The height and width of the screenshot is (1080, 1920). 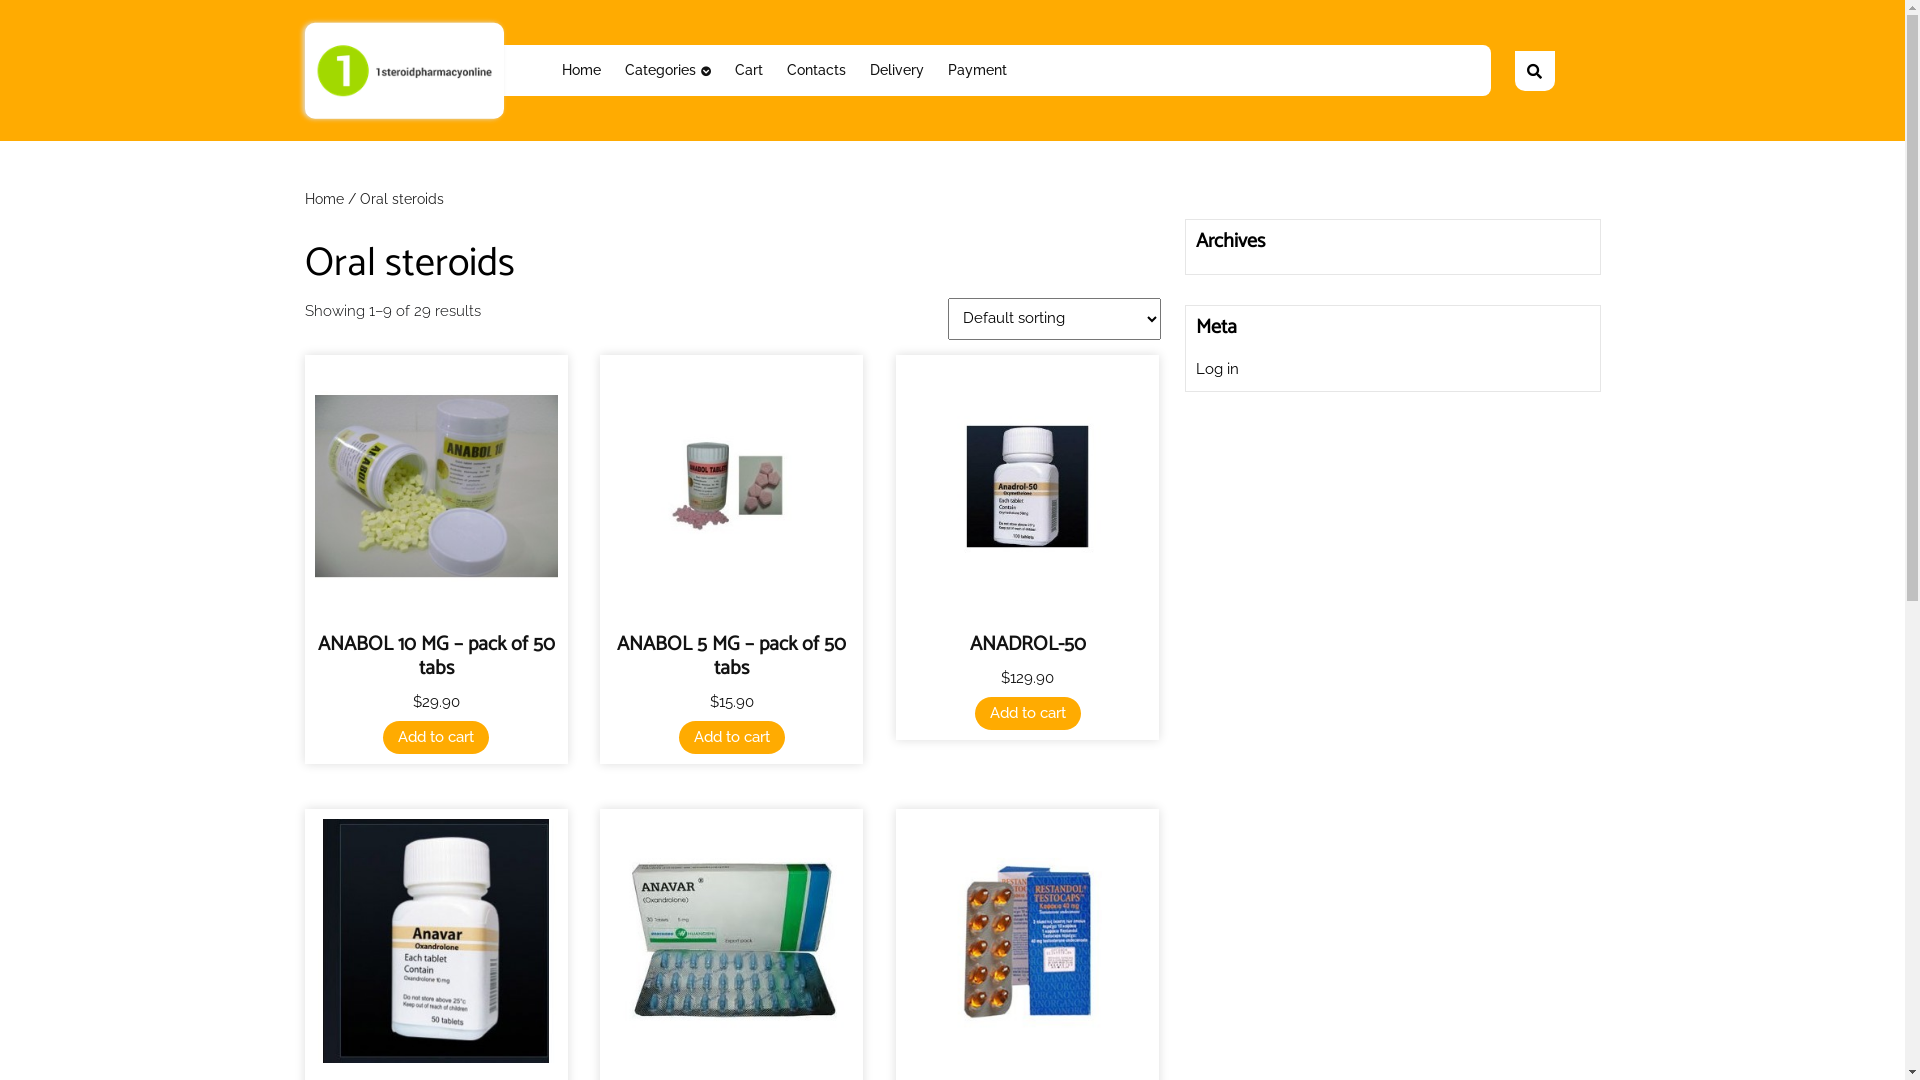 I want to click on Add to cart, so click(x=436, y=738).